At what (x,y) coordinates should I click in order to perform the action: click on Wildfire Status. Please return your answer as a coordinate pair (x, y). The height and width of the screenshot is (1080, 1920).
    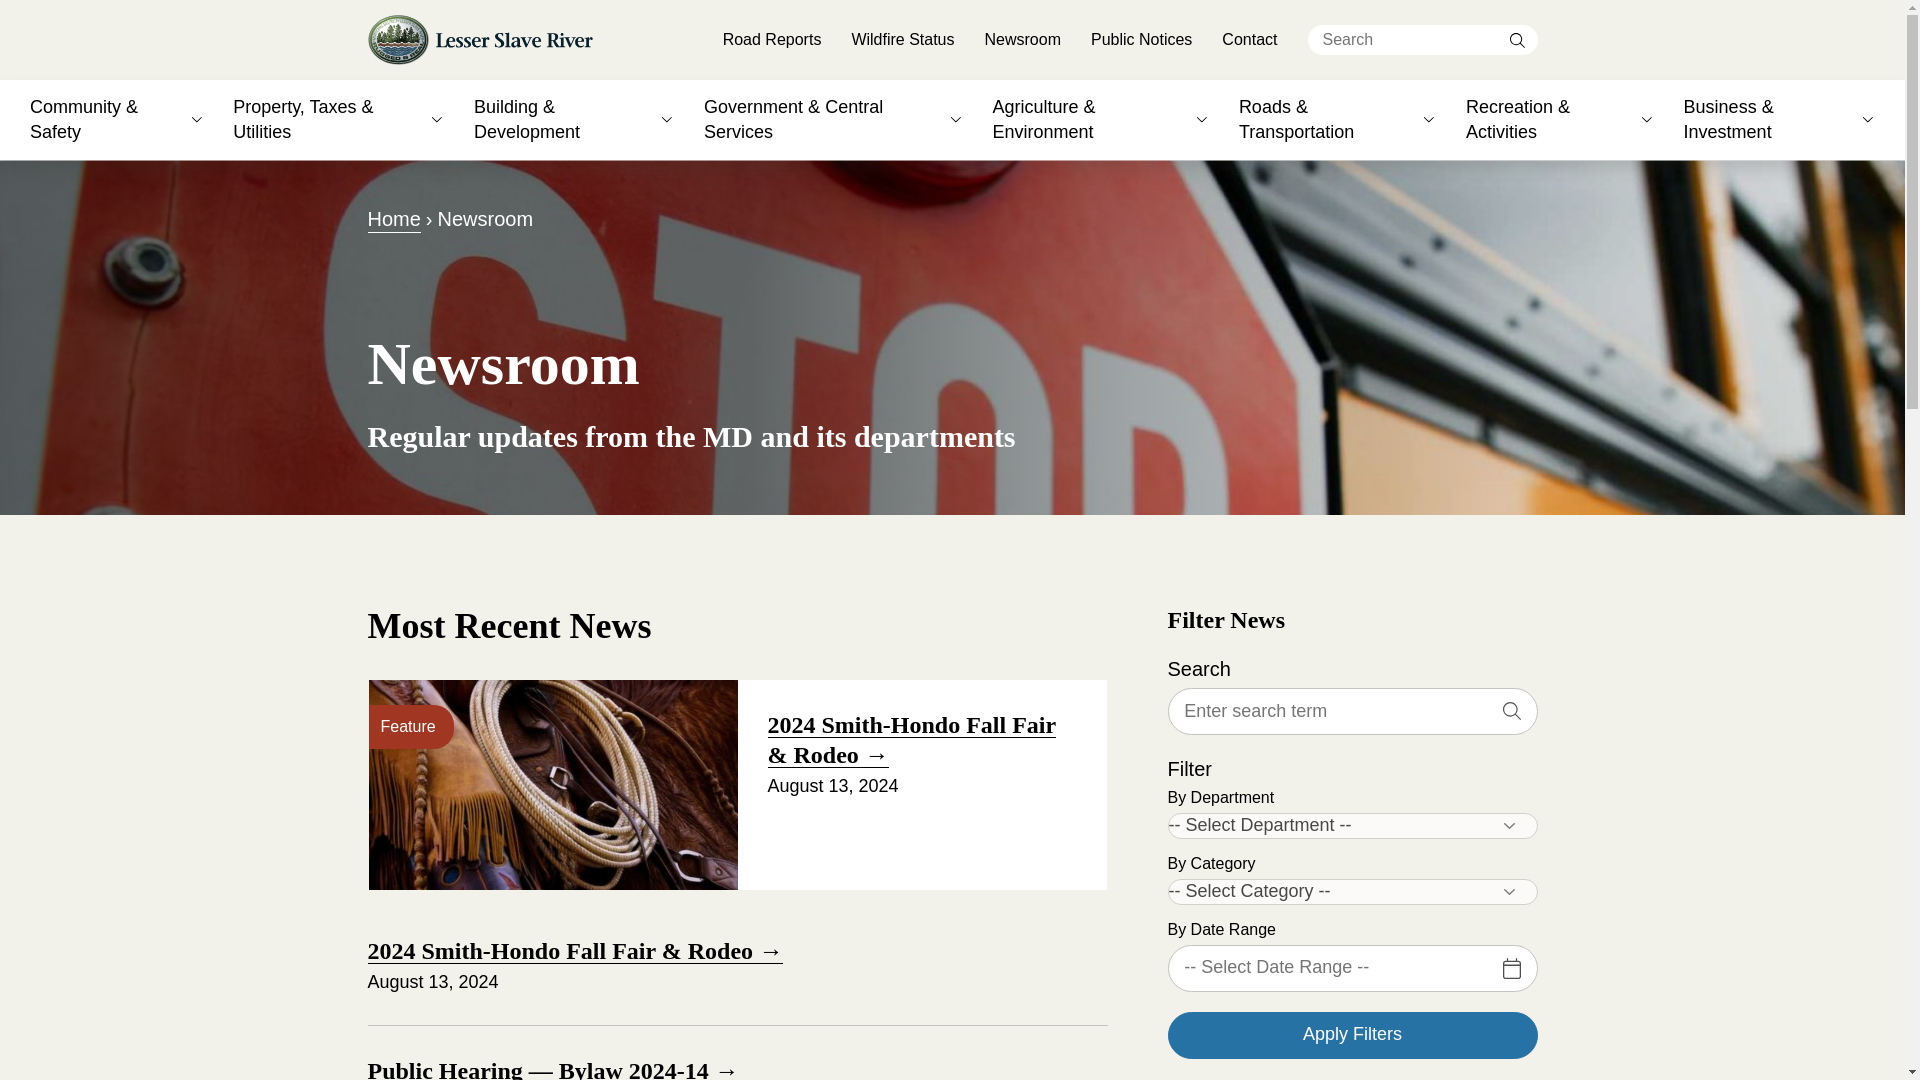
    Looking at the image, I should click on (902, 39).